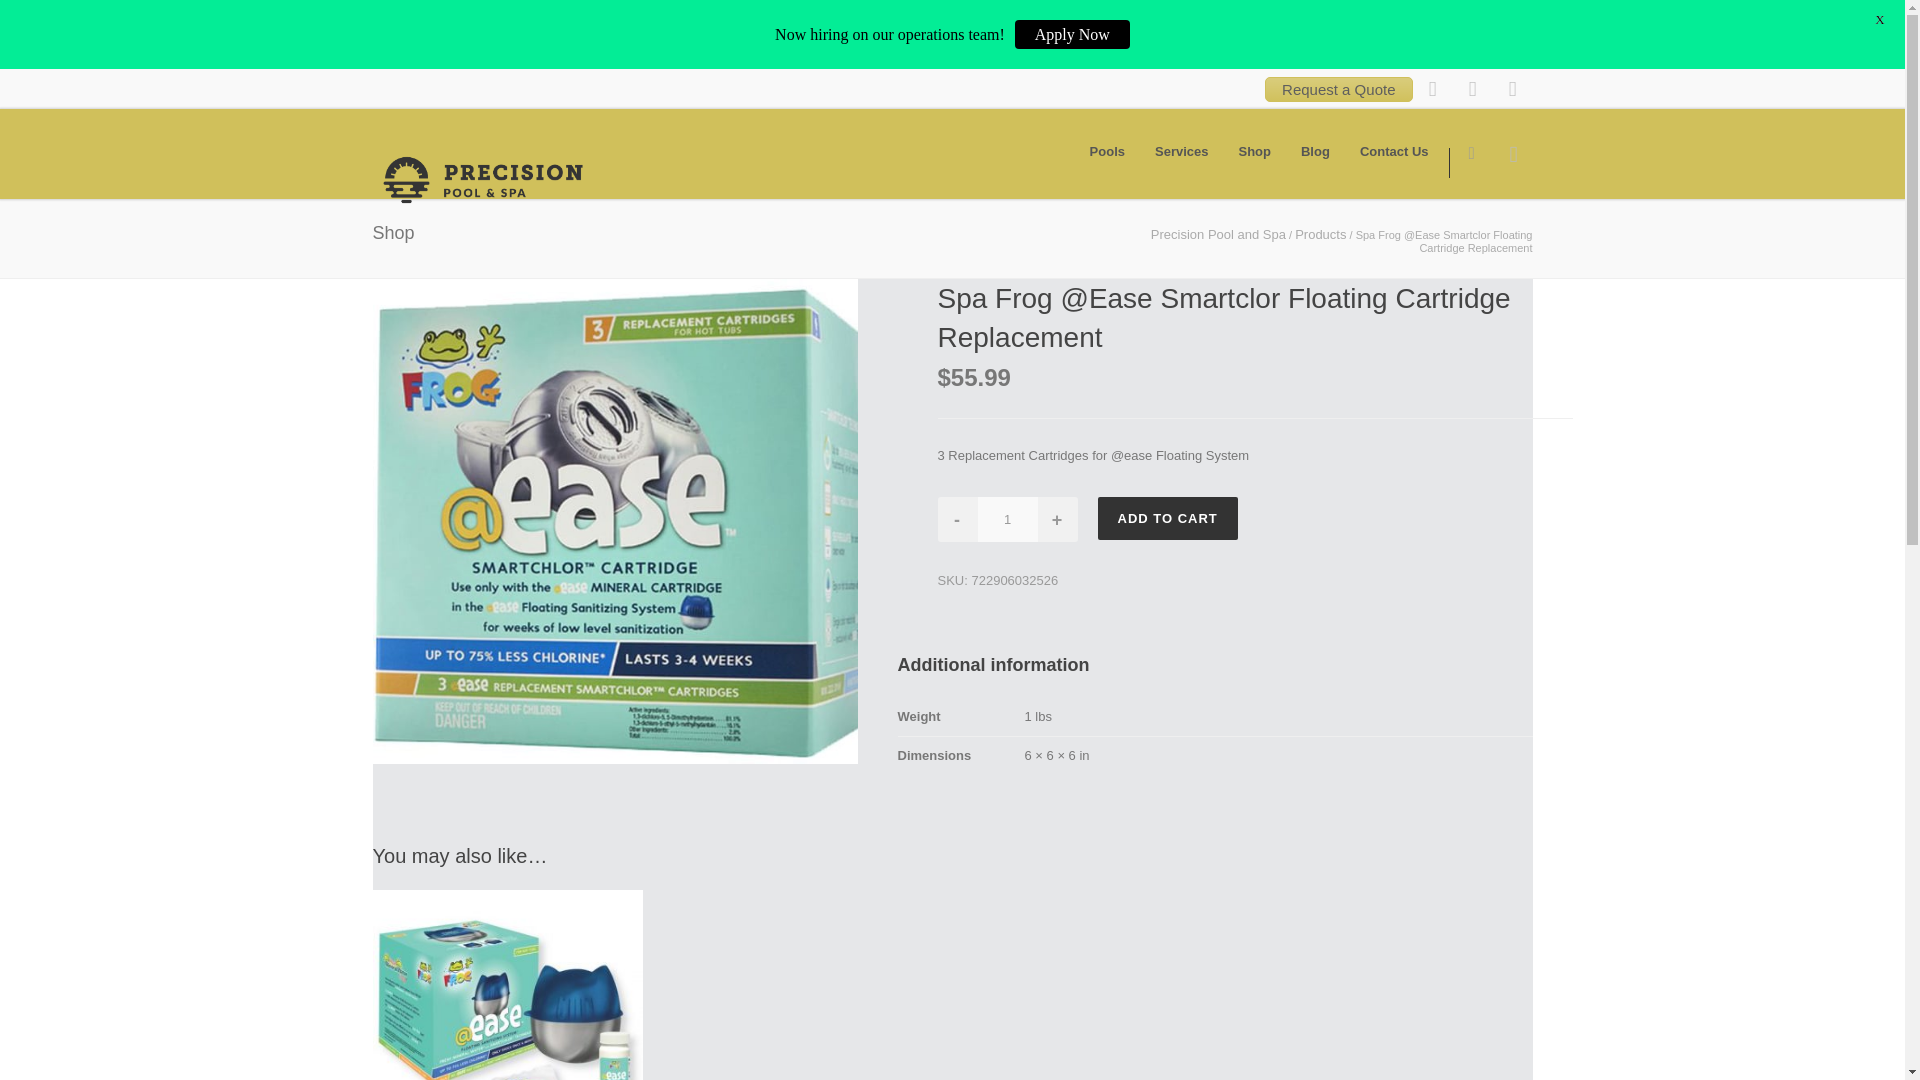  What do you see at coordinates (1512, 89) in the screenshot?
I see `YouTube` at bounding box center [1512, 89].